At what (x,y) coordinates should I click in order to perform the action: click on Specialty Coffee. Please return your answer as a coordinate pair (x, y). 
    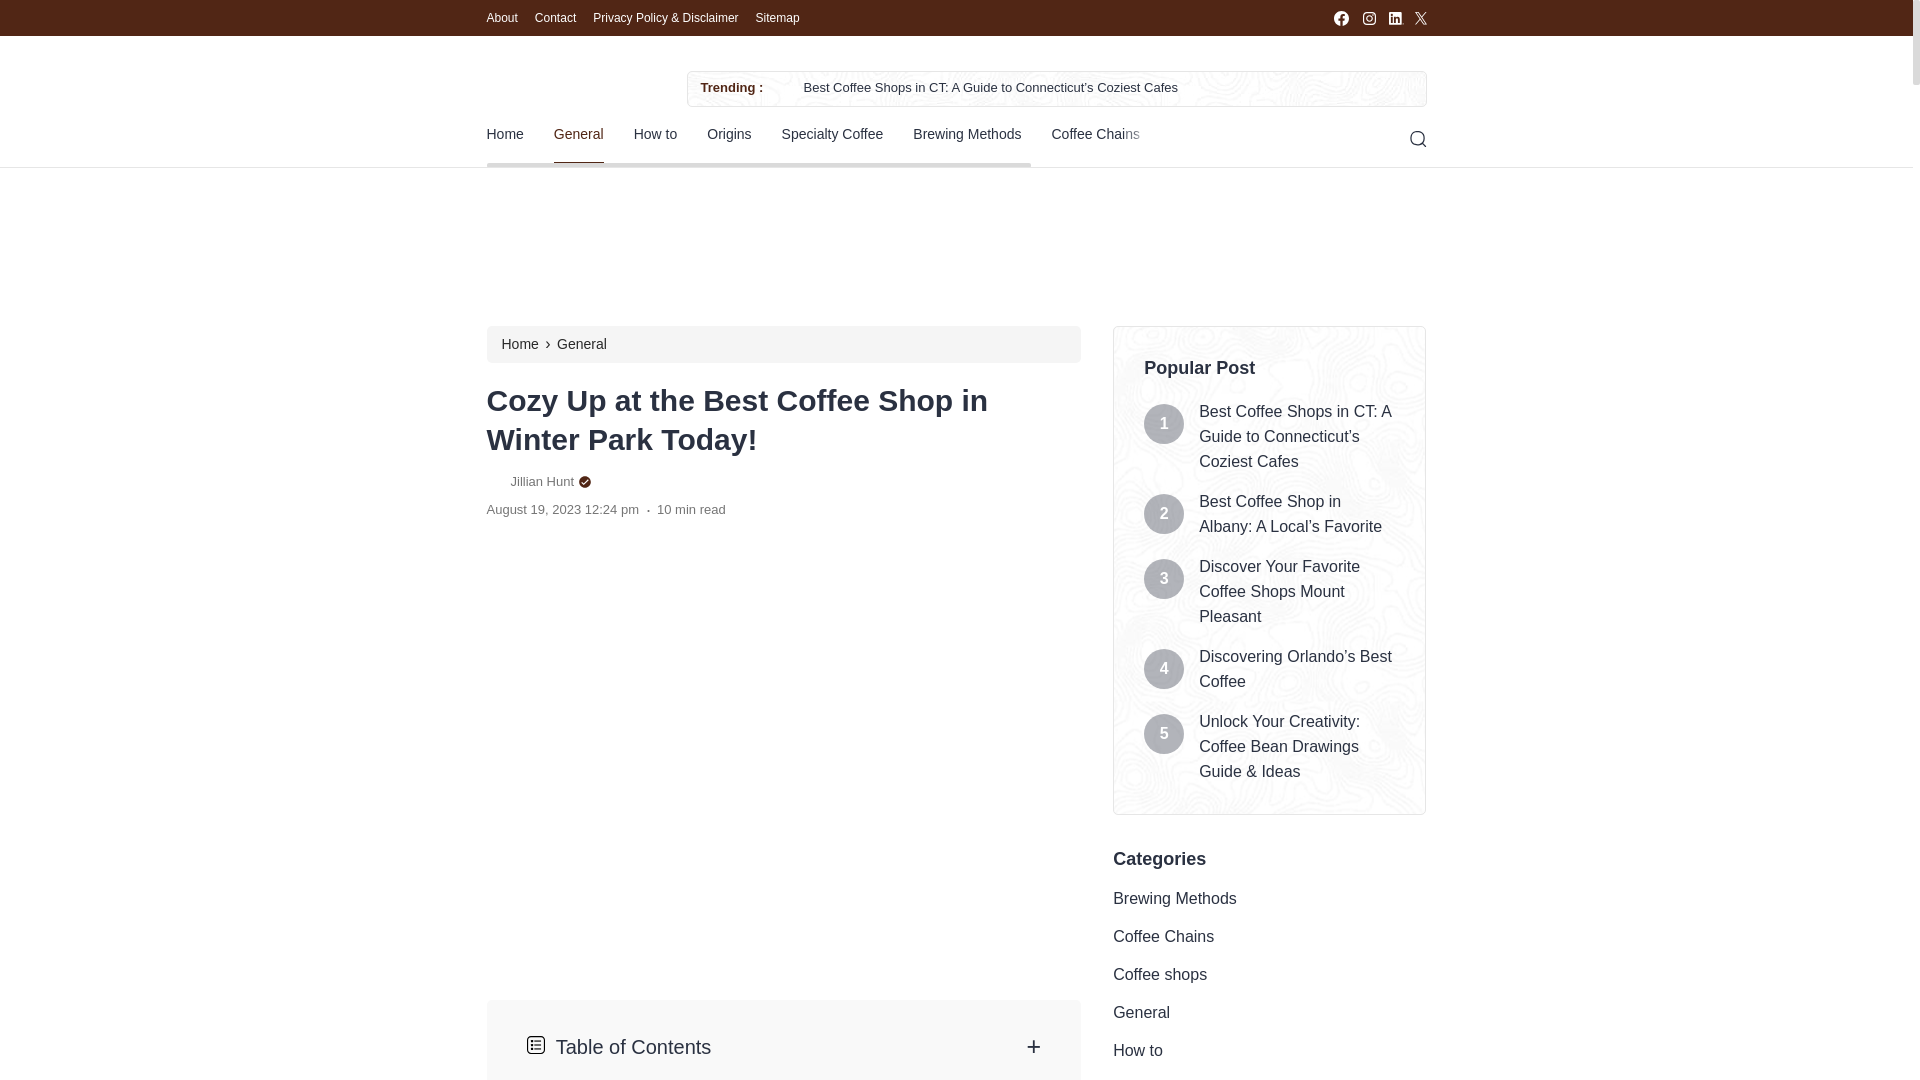
    Looking at the image, I should click on (832, 134).